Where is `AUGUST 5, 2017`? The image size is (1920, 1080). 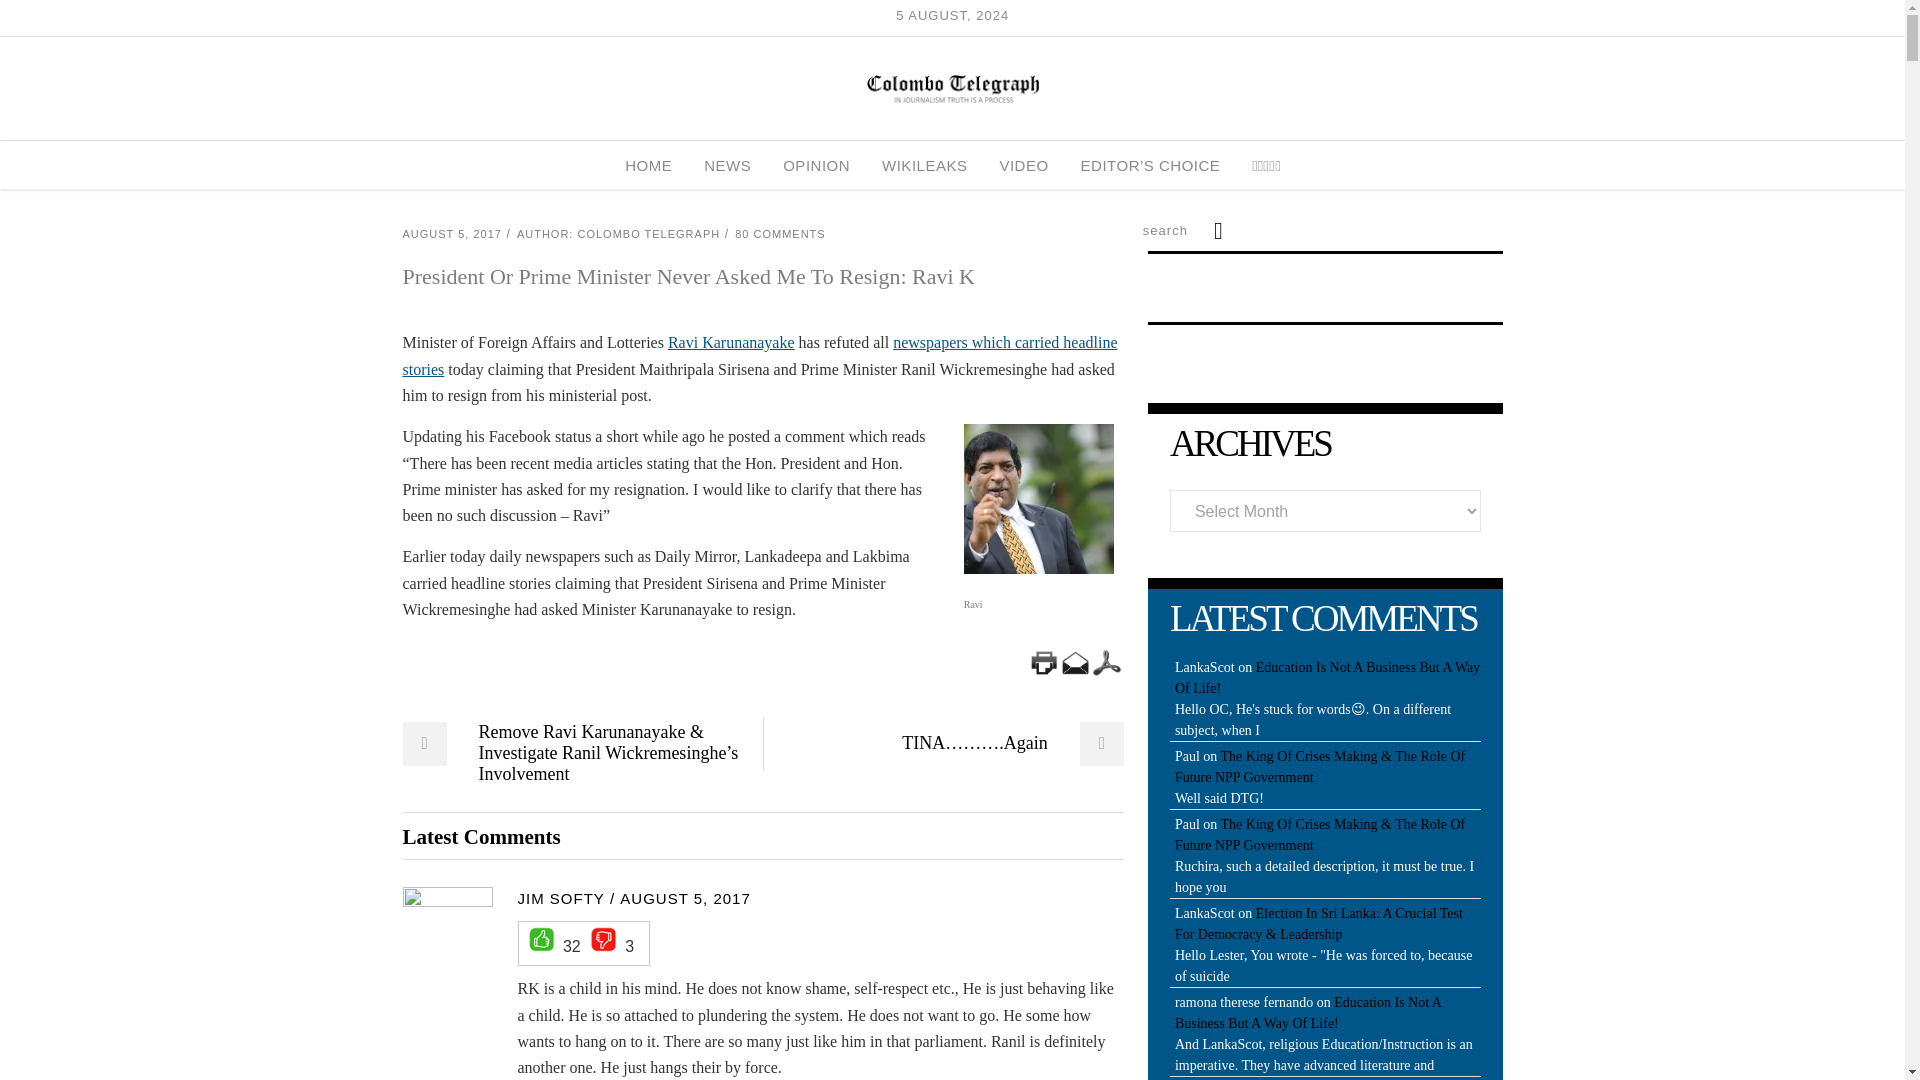
AUGUST 5, 2017 is located at coordinates (451, 233).